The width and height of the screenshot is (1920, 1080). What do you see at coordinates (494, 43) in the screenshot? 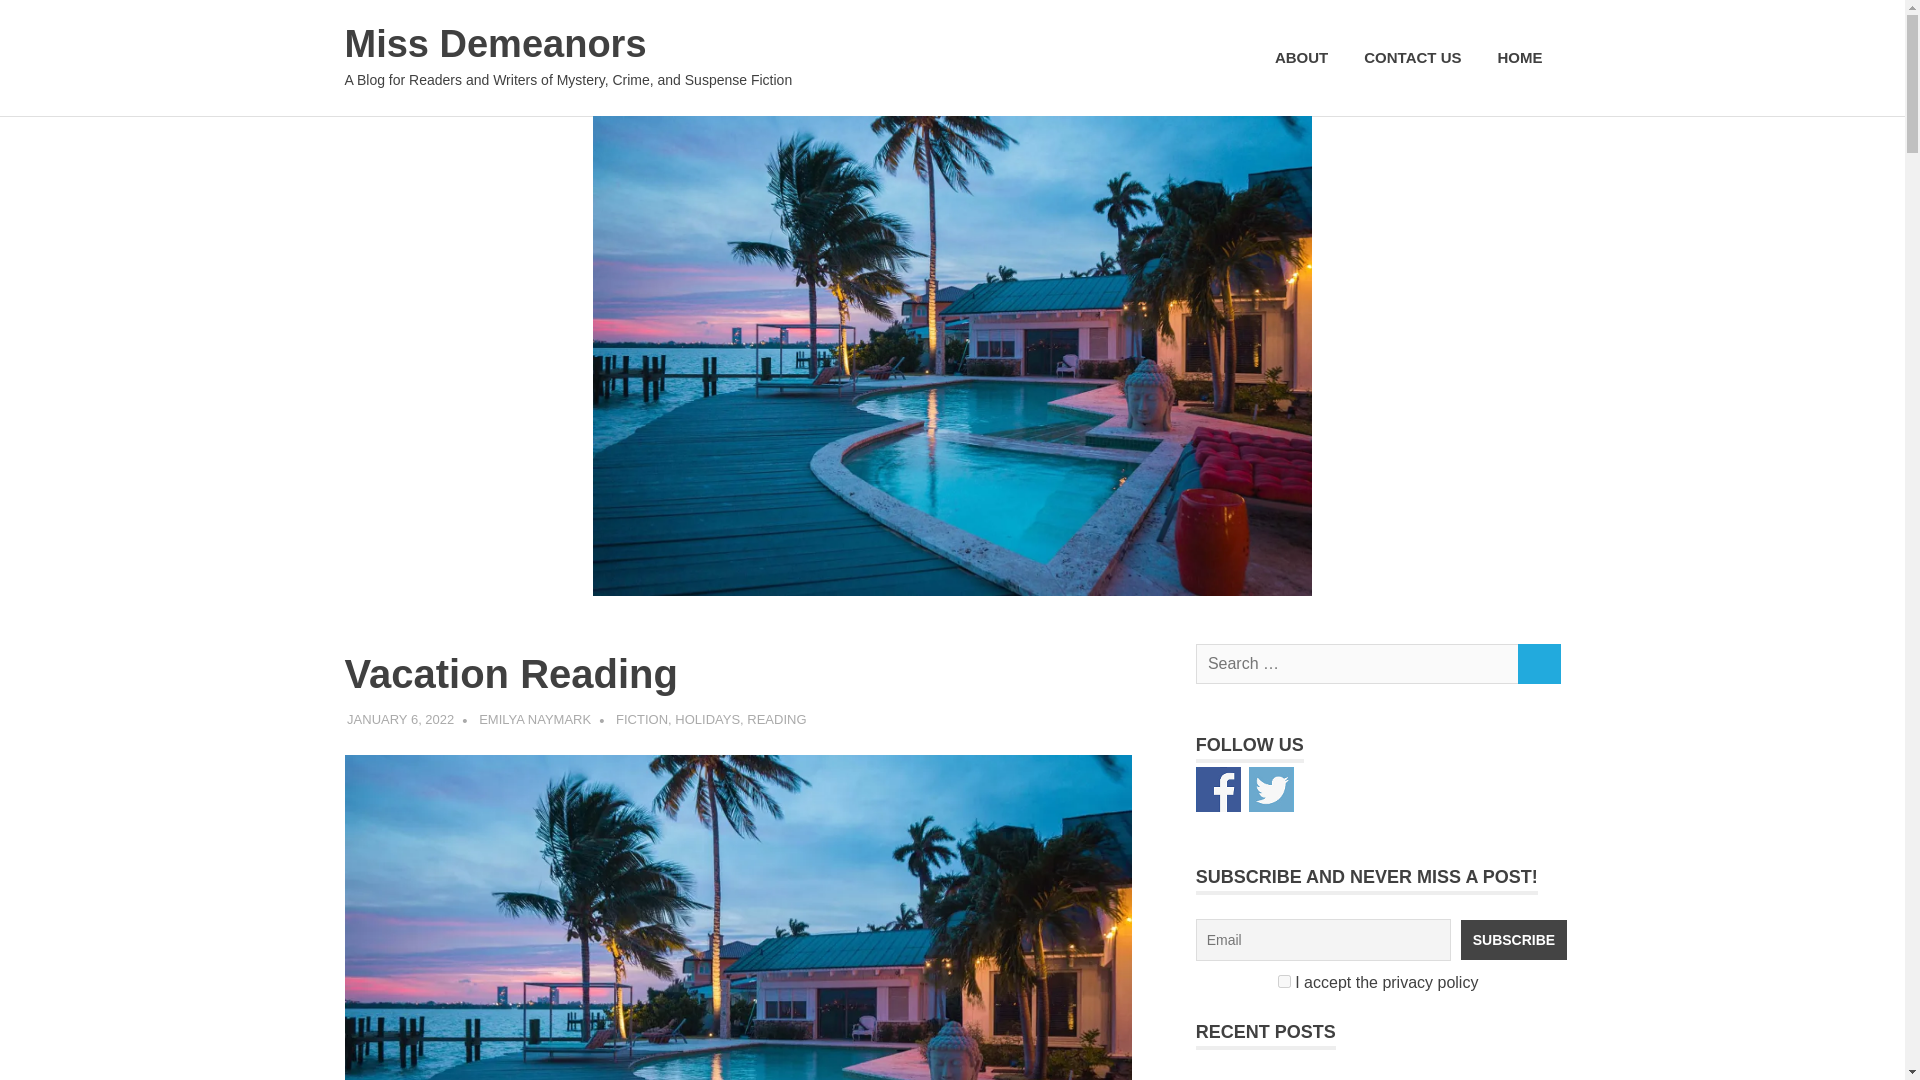
I see `Miss Demeanors` at bounding box center [494, 43].